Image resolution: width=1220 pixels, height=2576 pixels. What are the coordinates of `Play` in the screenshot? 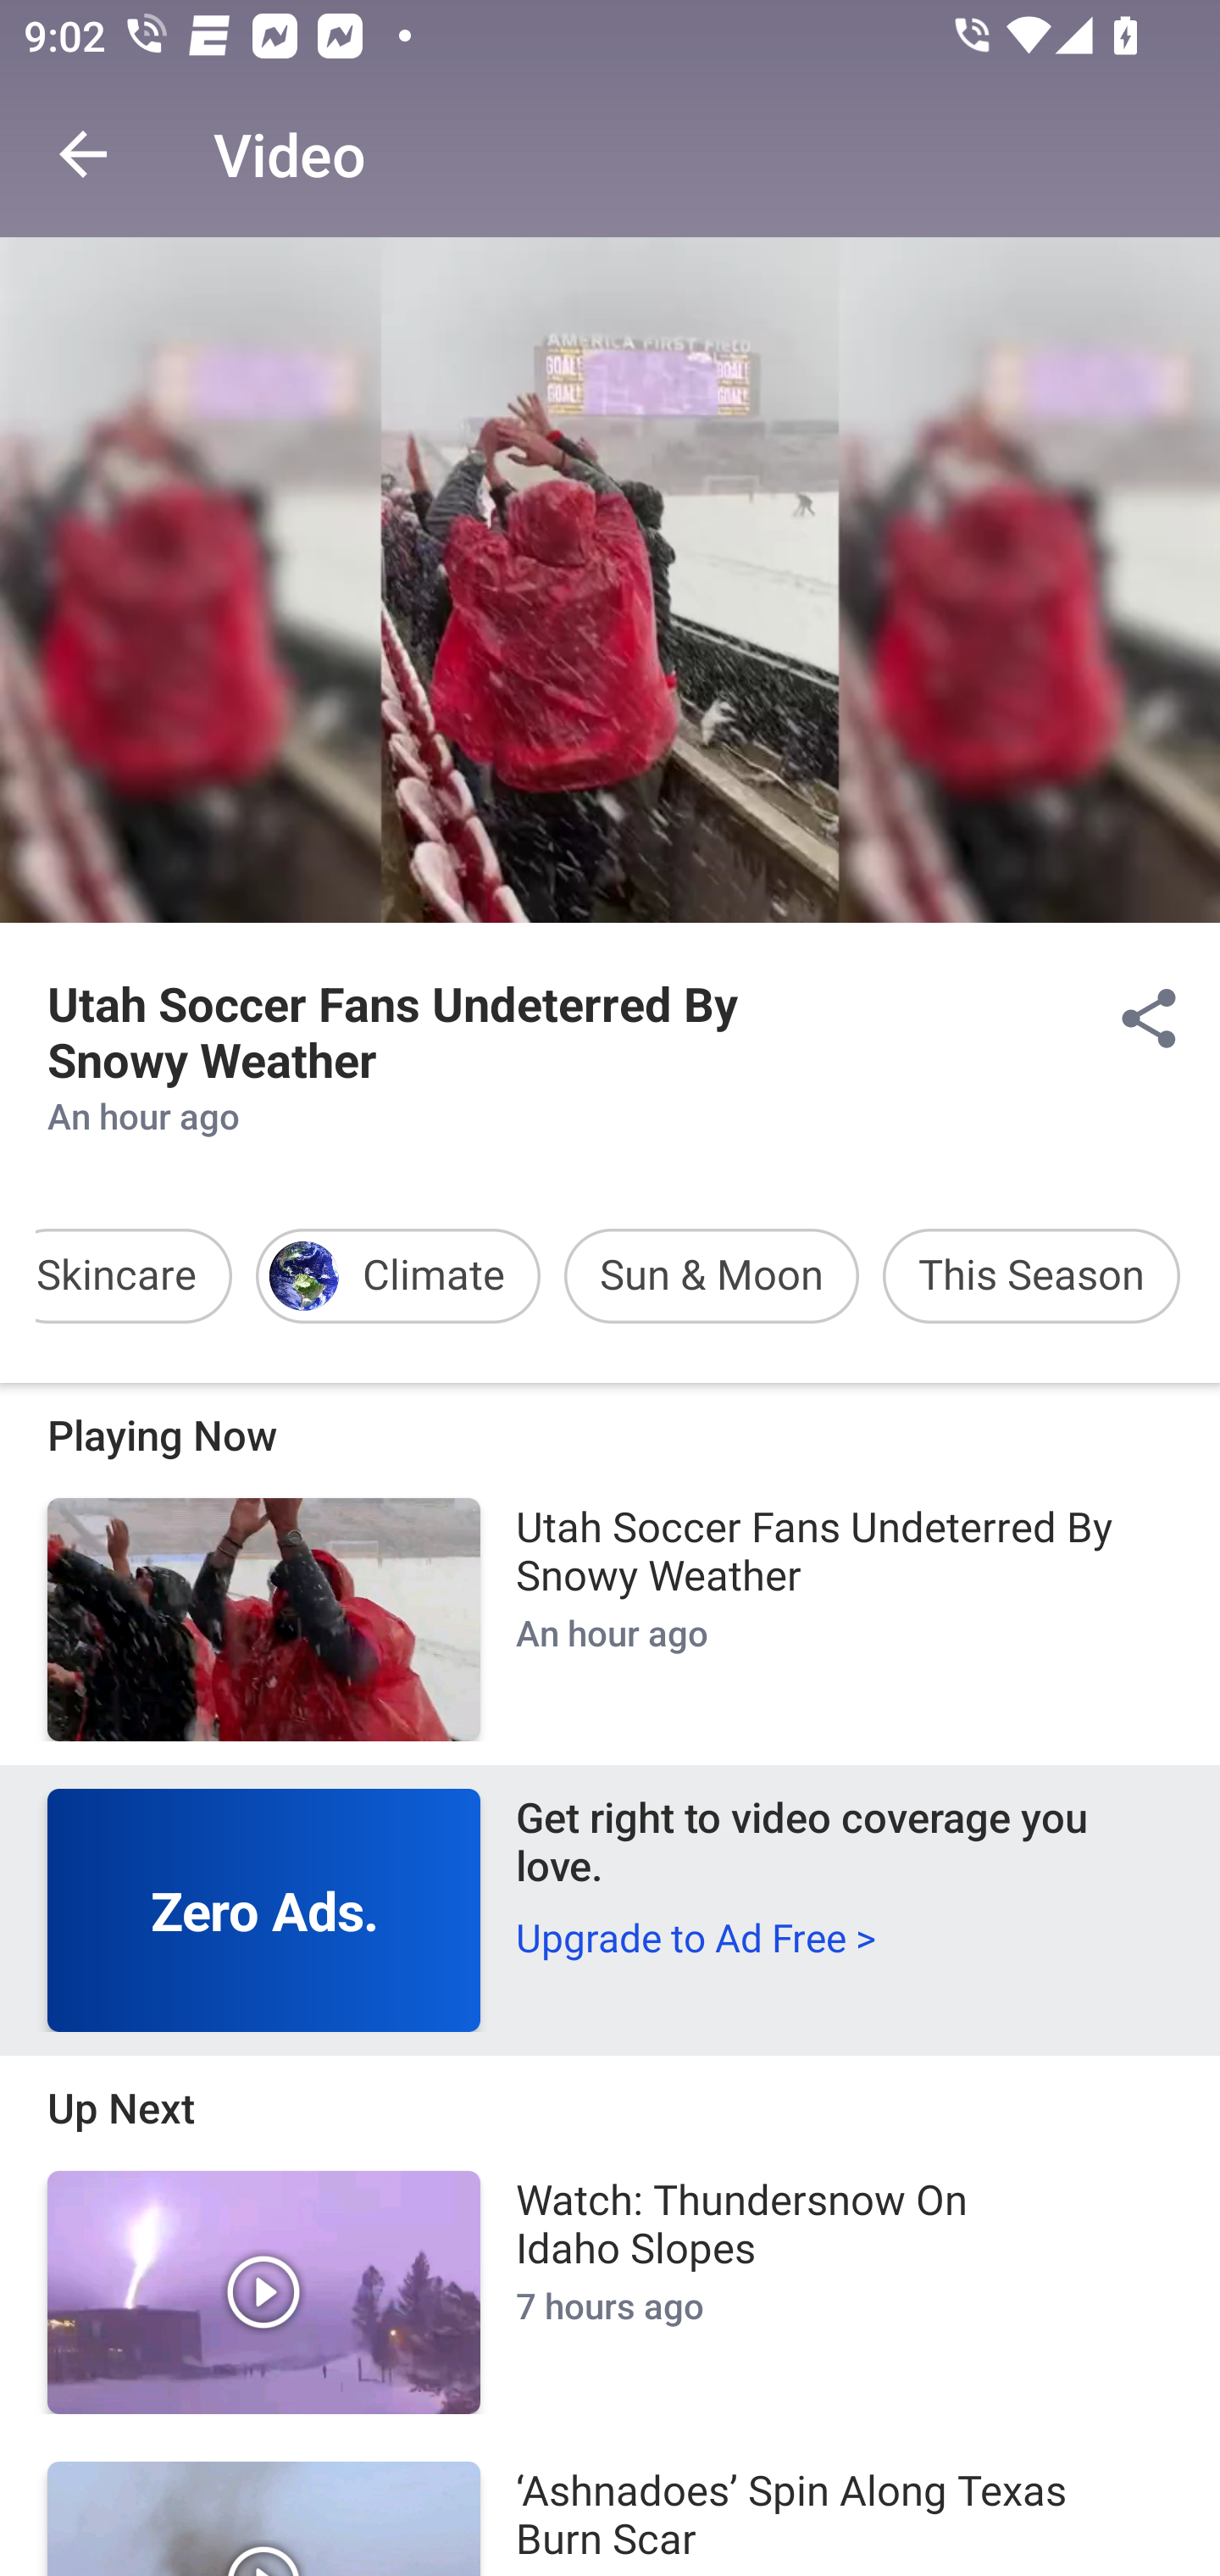 It's located at (264, 2292).